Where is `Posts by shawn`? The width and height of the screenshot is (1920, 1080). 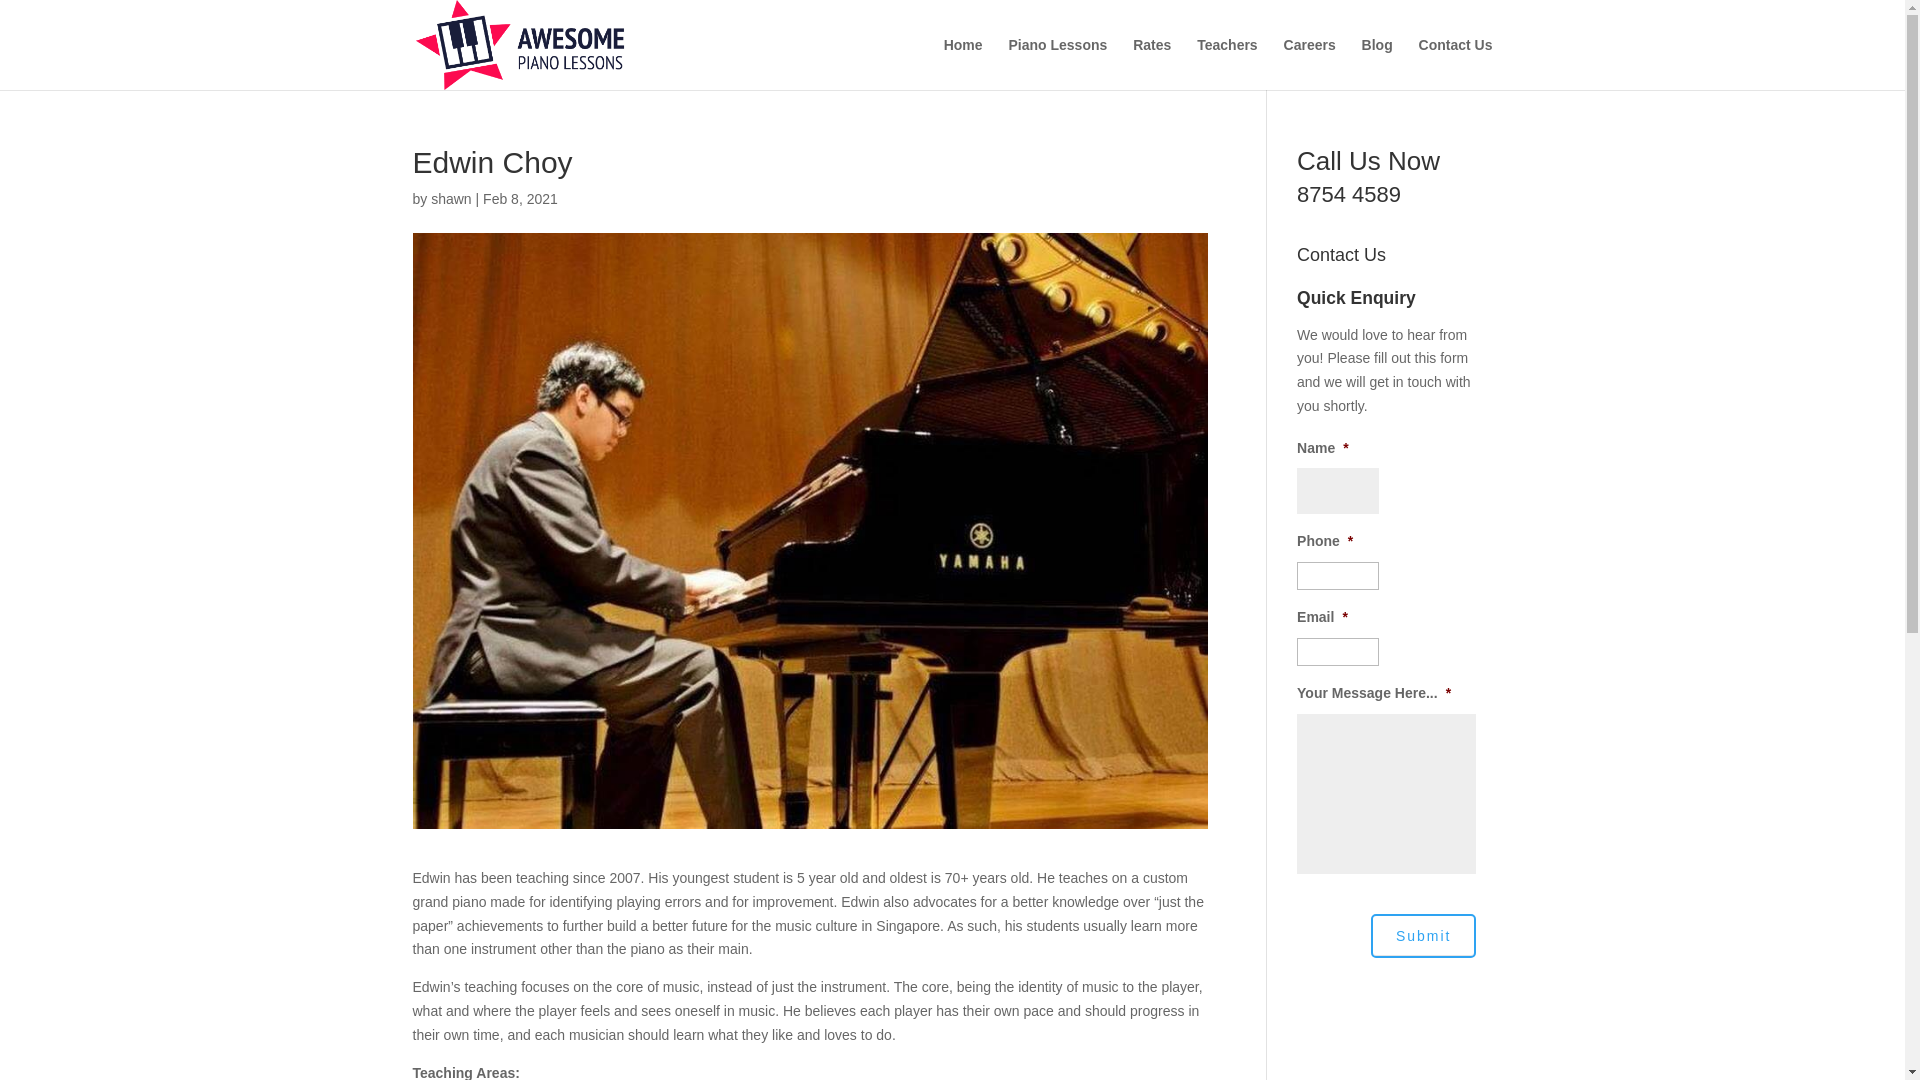
Posts by shawn is located at coordinates (450, 199).